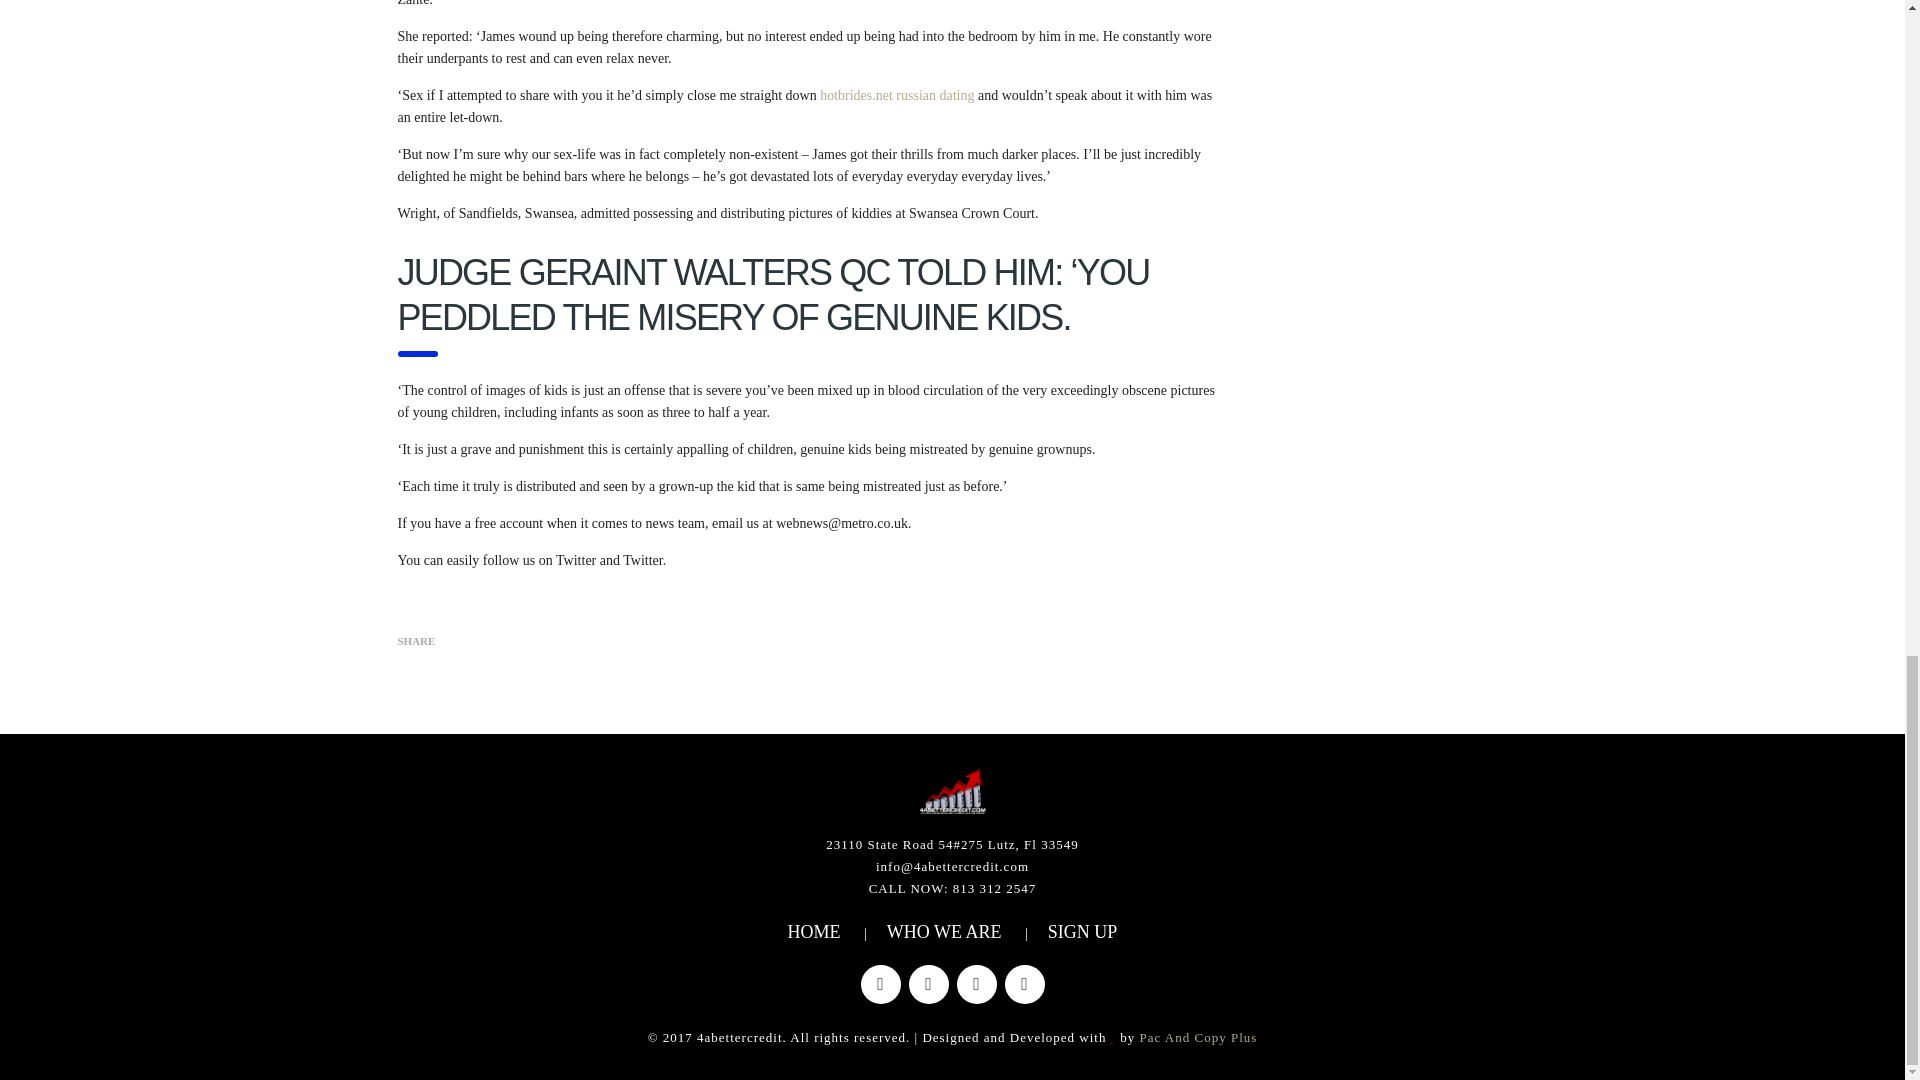 The width and height of the screenshot is (1920, 1080). What do you see at coordinates (814, 932) in the screenshot?
I see `HOME` at bounding box center [814, 932].